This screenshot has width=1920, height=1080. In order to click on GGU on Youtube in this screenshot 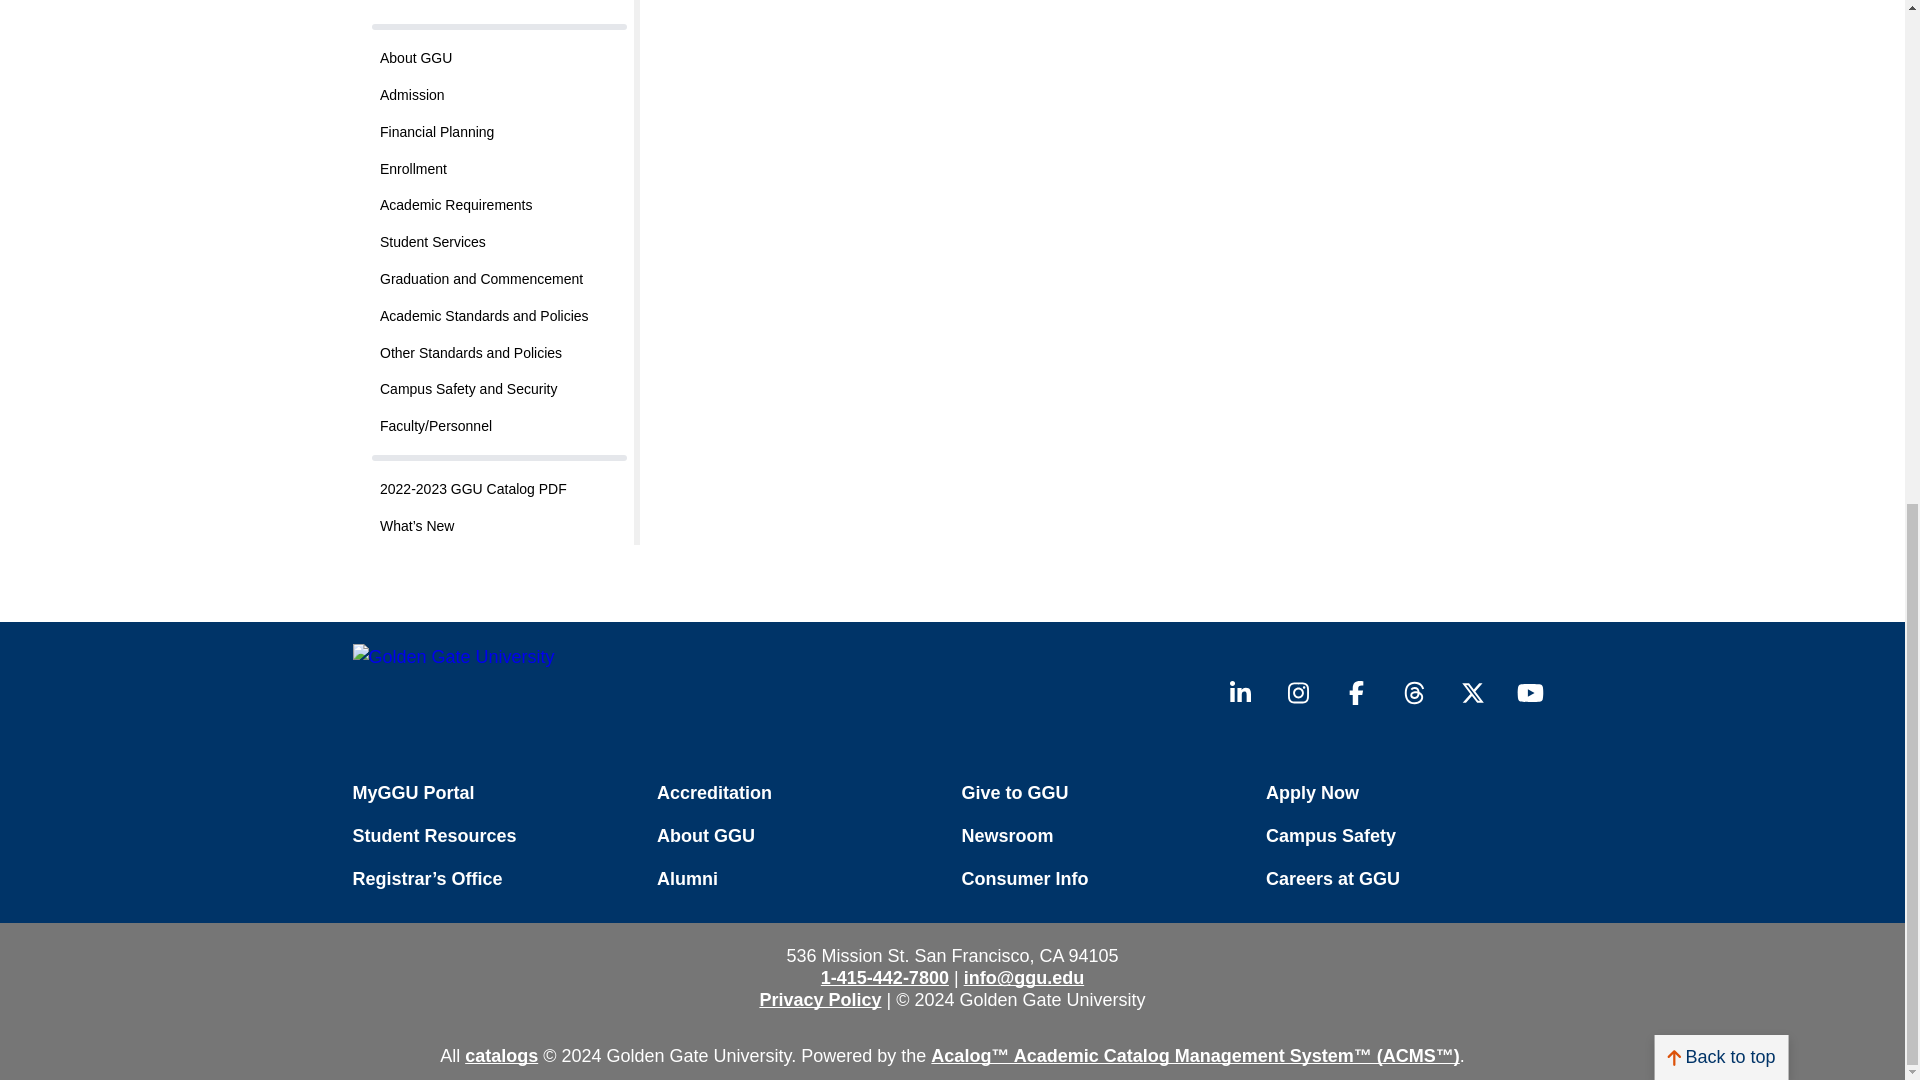, I will do `click(1530, 693)`.